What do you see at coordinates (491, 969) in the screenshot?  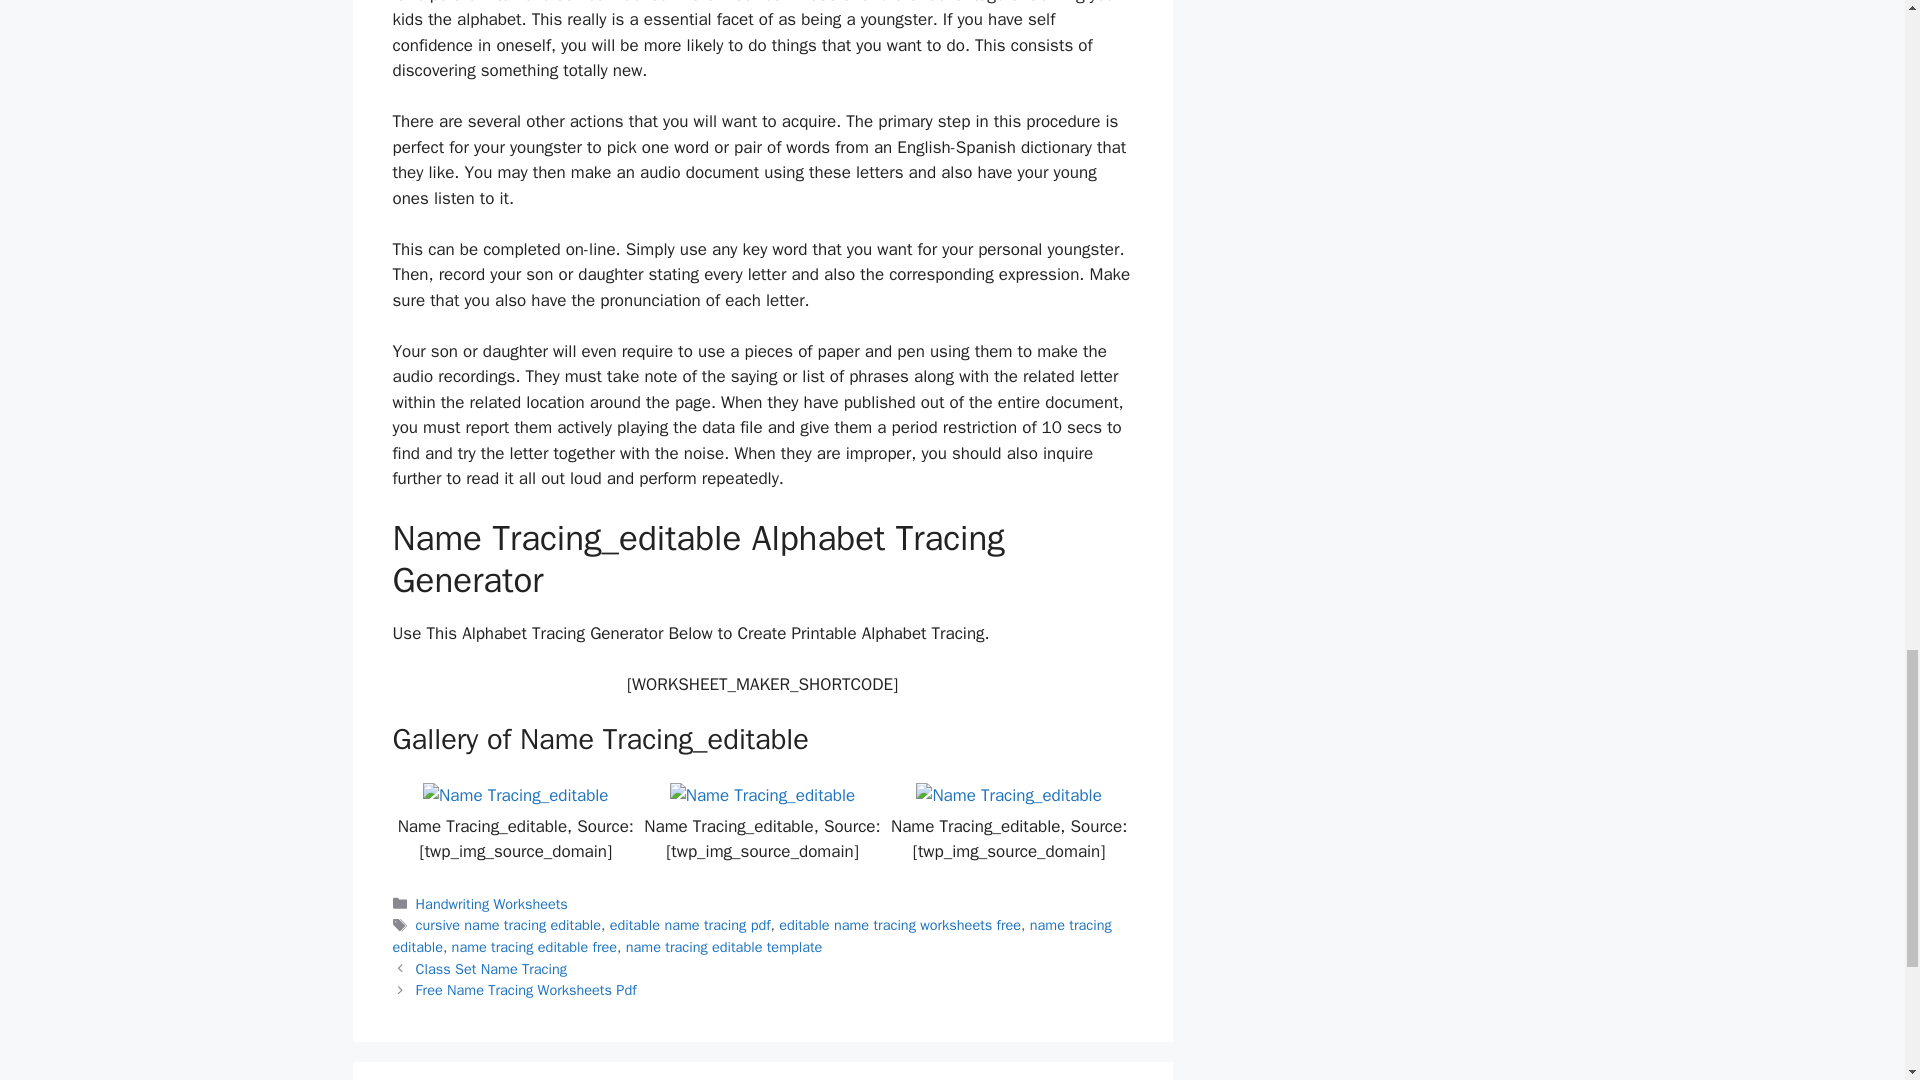 I see `Class Set Name Tracing` at bounding box center [491, 969].